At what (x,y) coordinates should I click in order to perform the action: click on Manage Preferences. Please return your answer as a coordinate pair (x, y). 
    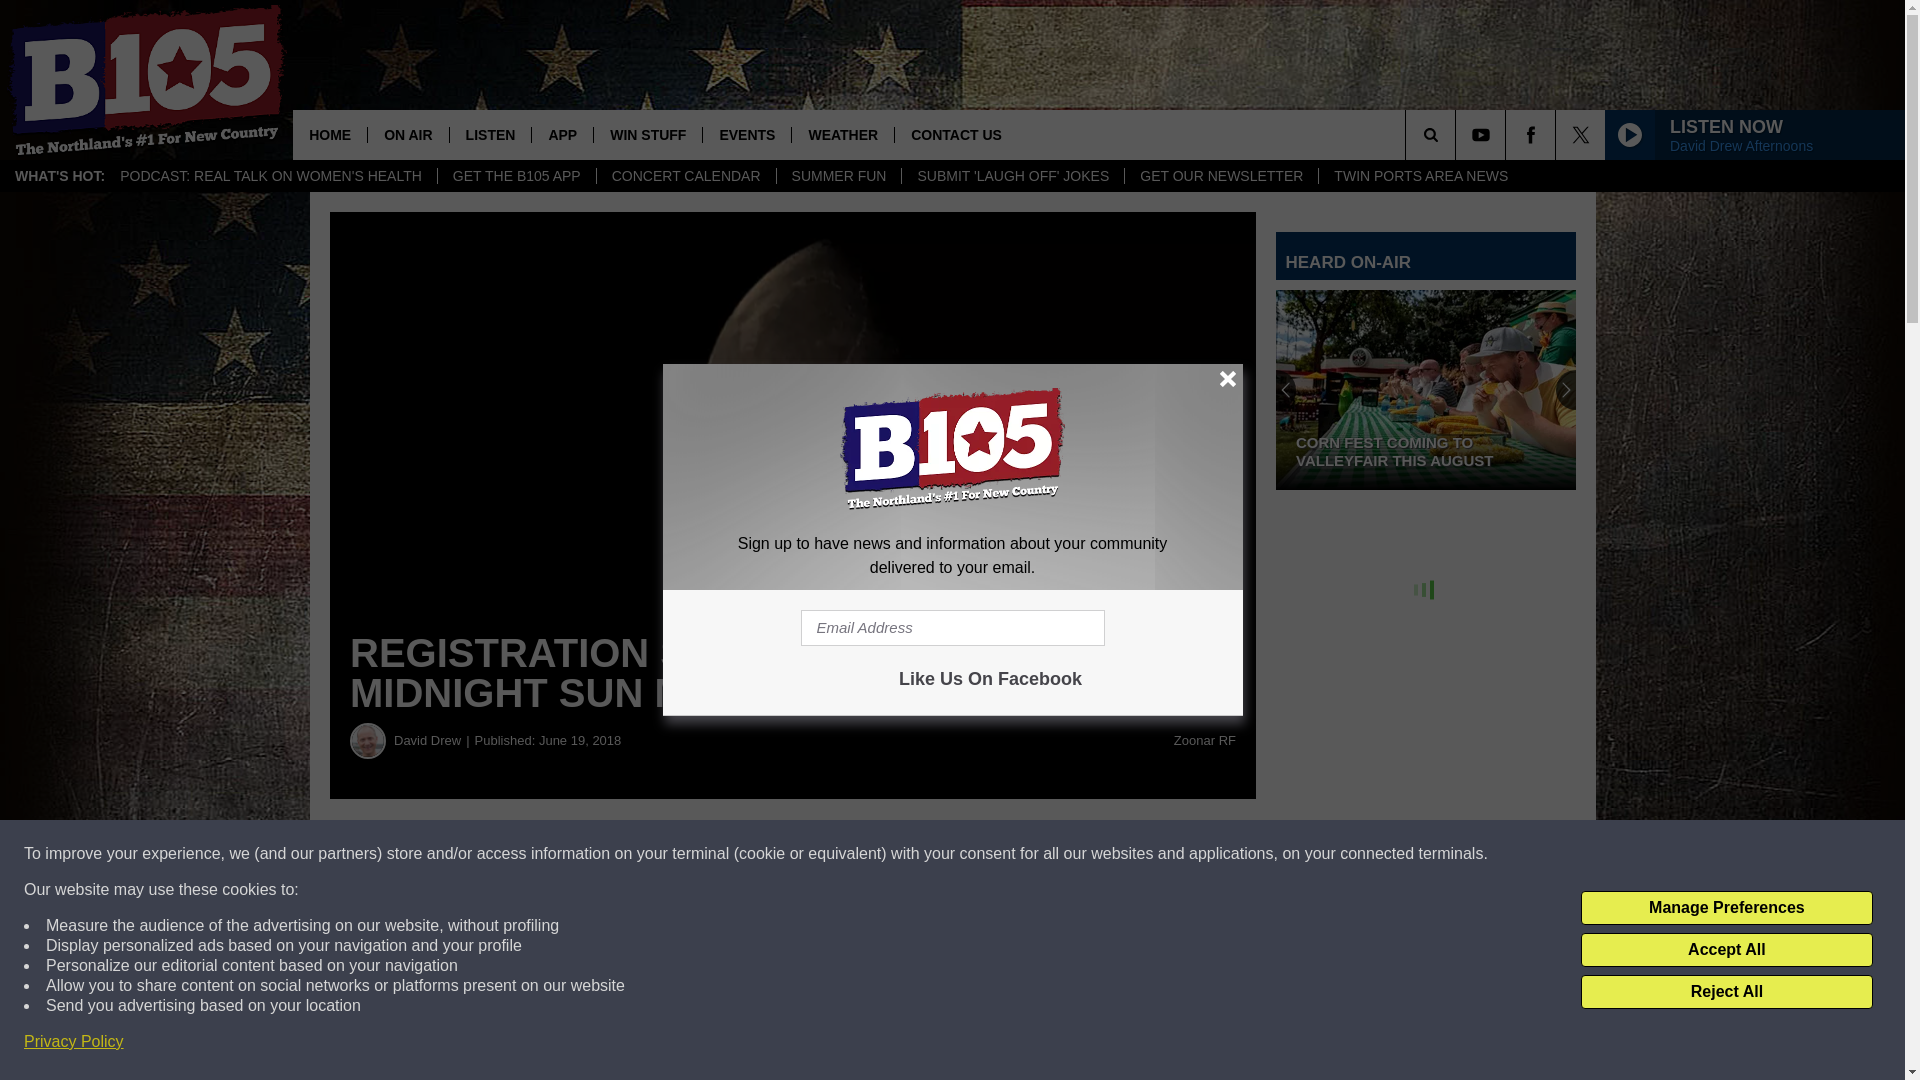
    Looking at the image, I should click on (1726, 908).